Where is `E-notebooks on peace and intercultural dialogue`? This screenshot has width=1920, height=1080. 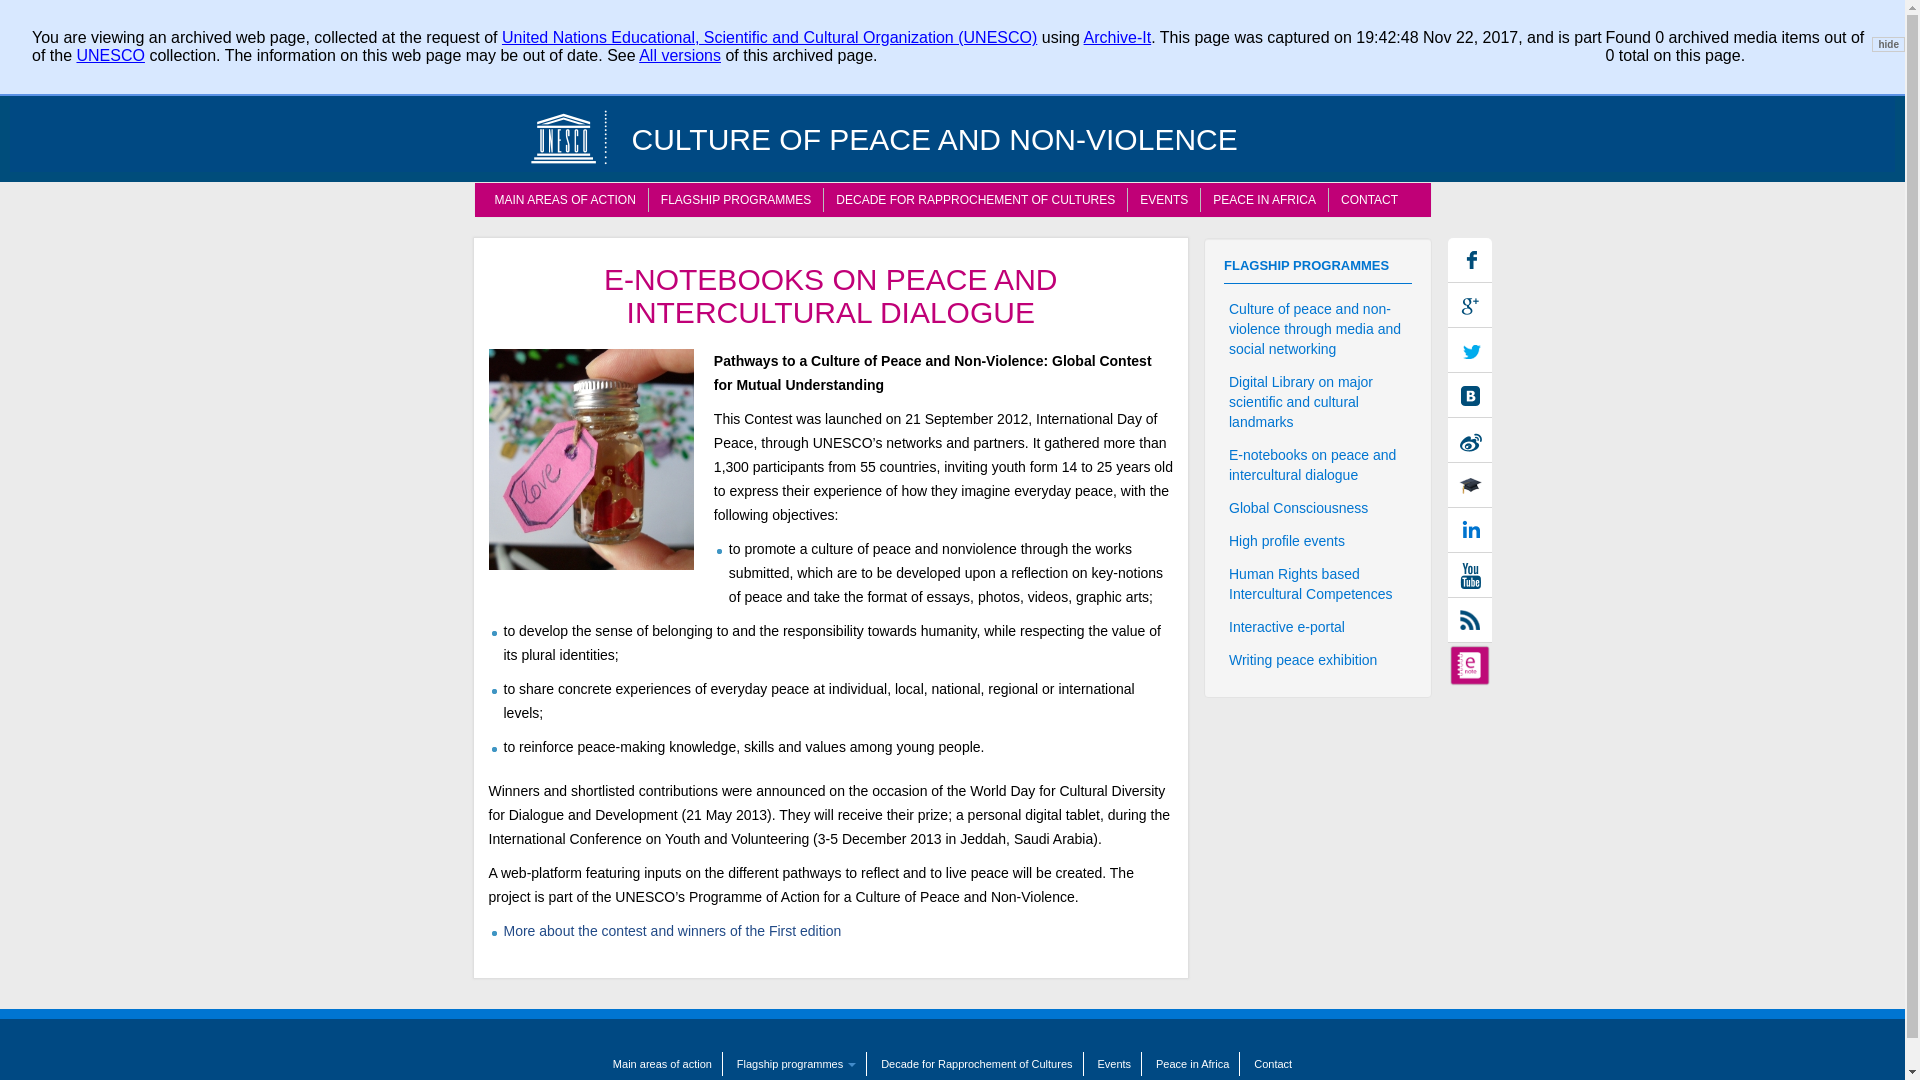
E-notebooks on peace and intercultural dialogue is located at coordinates (492, 27).